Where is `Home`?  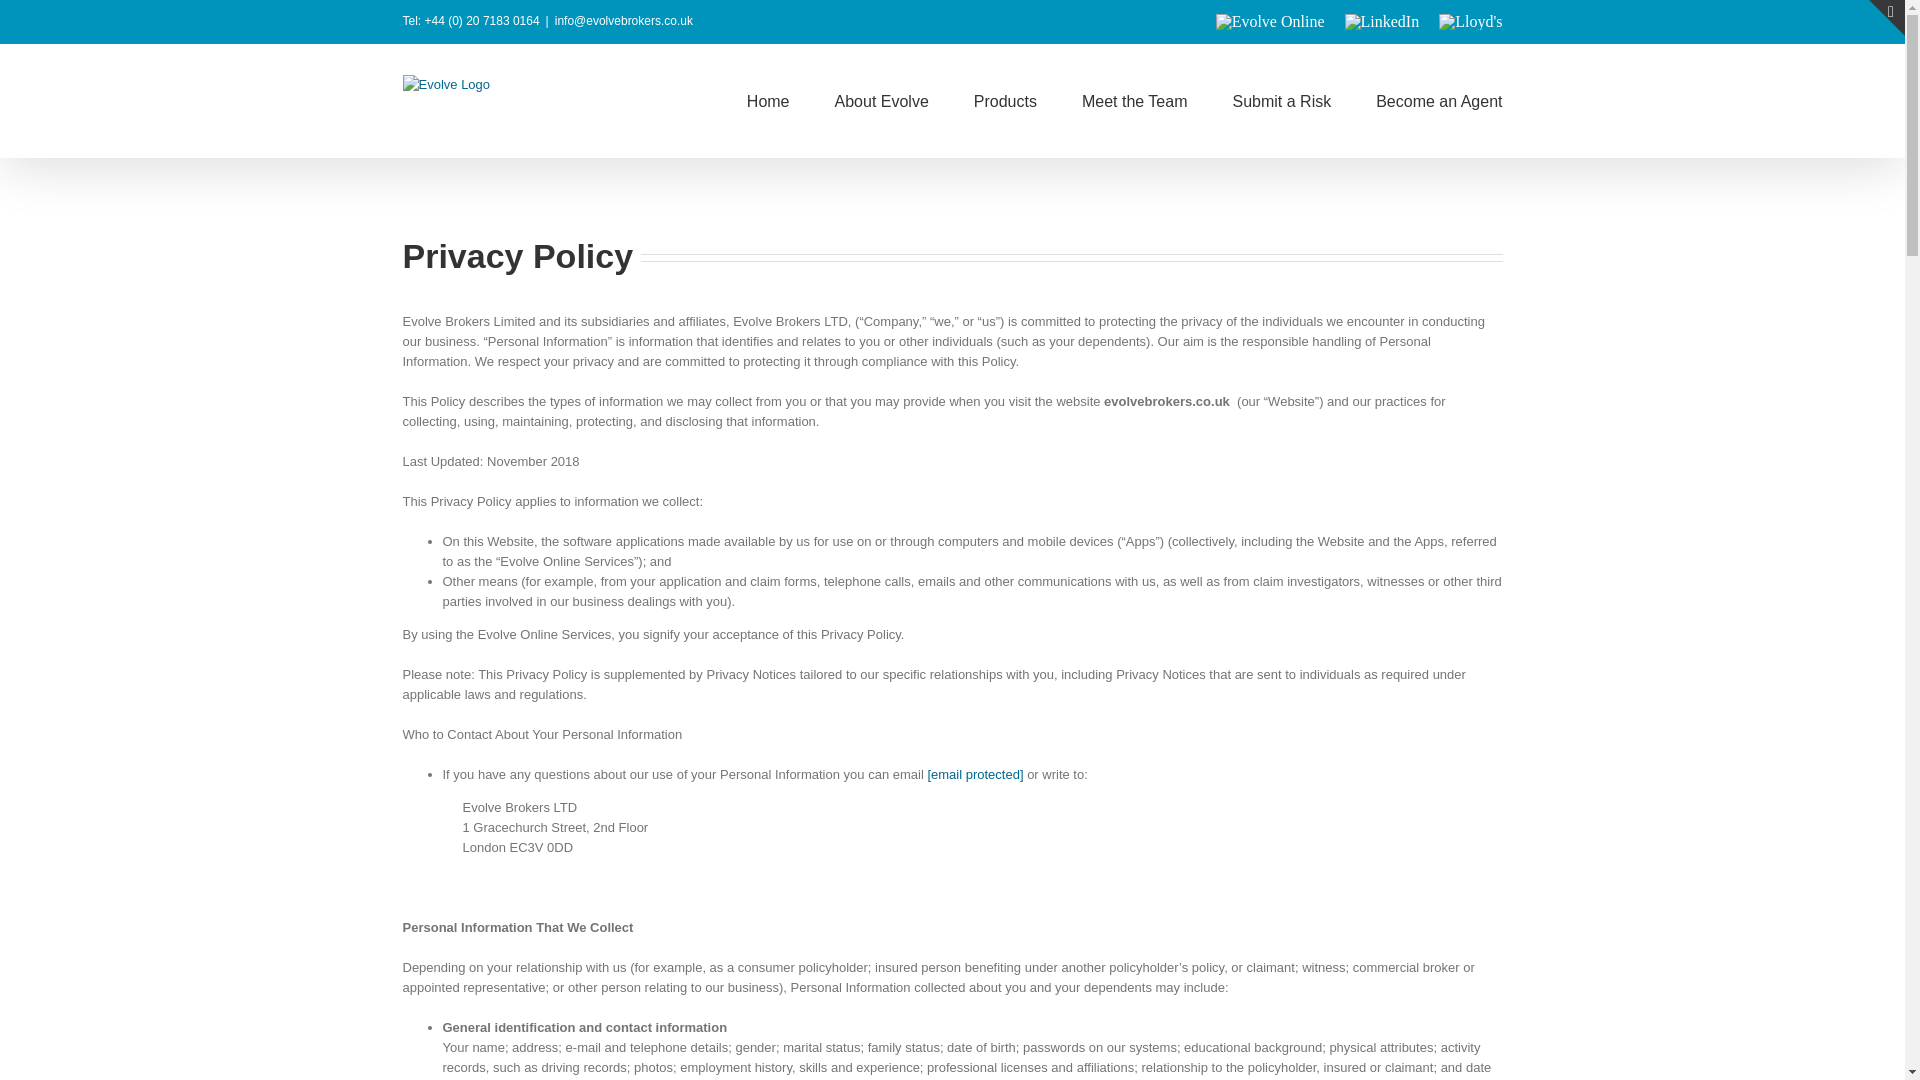 Home is located at coordinates (768, 100).